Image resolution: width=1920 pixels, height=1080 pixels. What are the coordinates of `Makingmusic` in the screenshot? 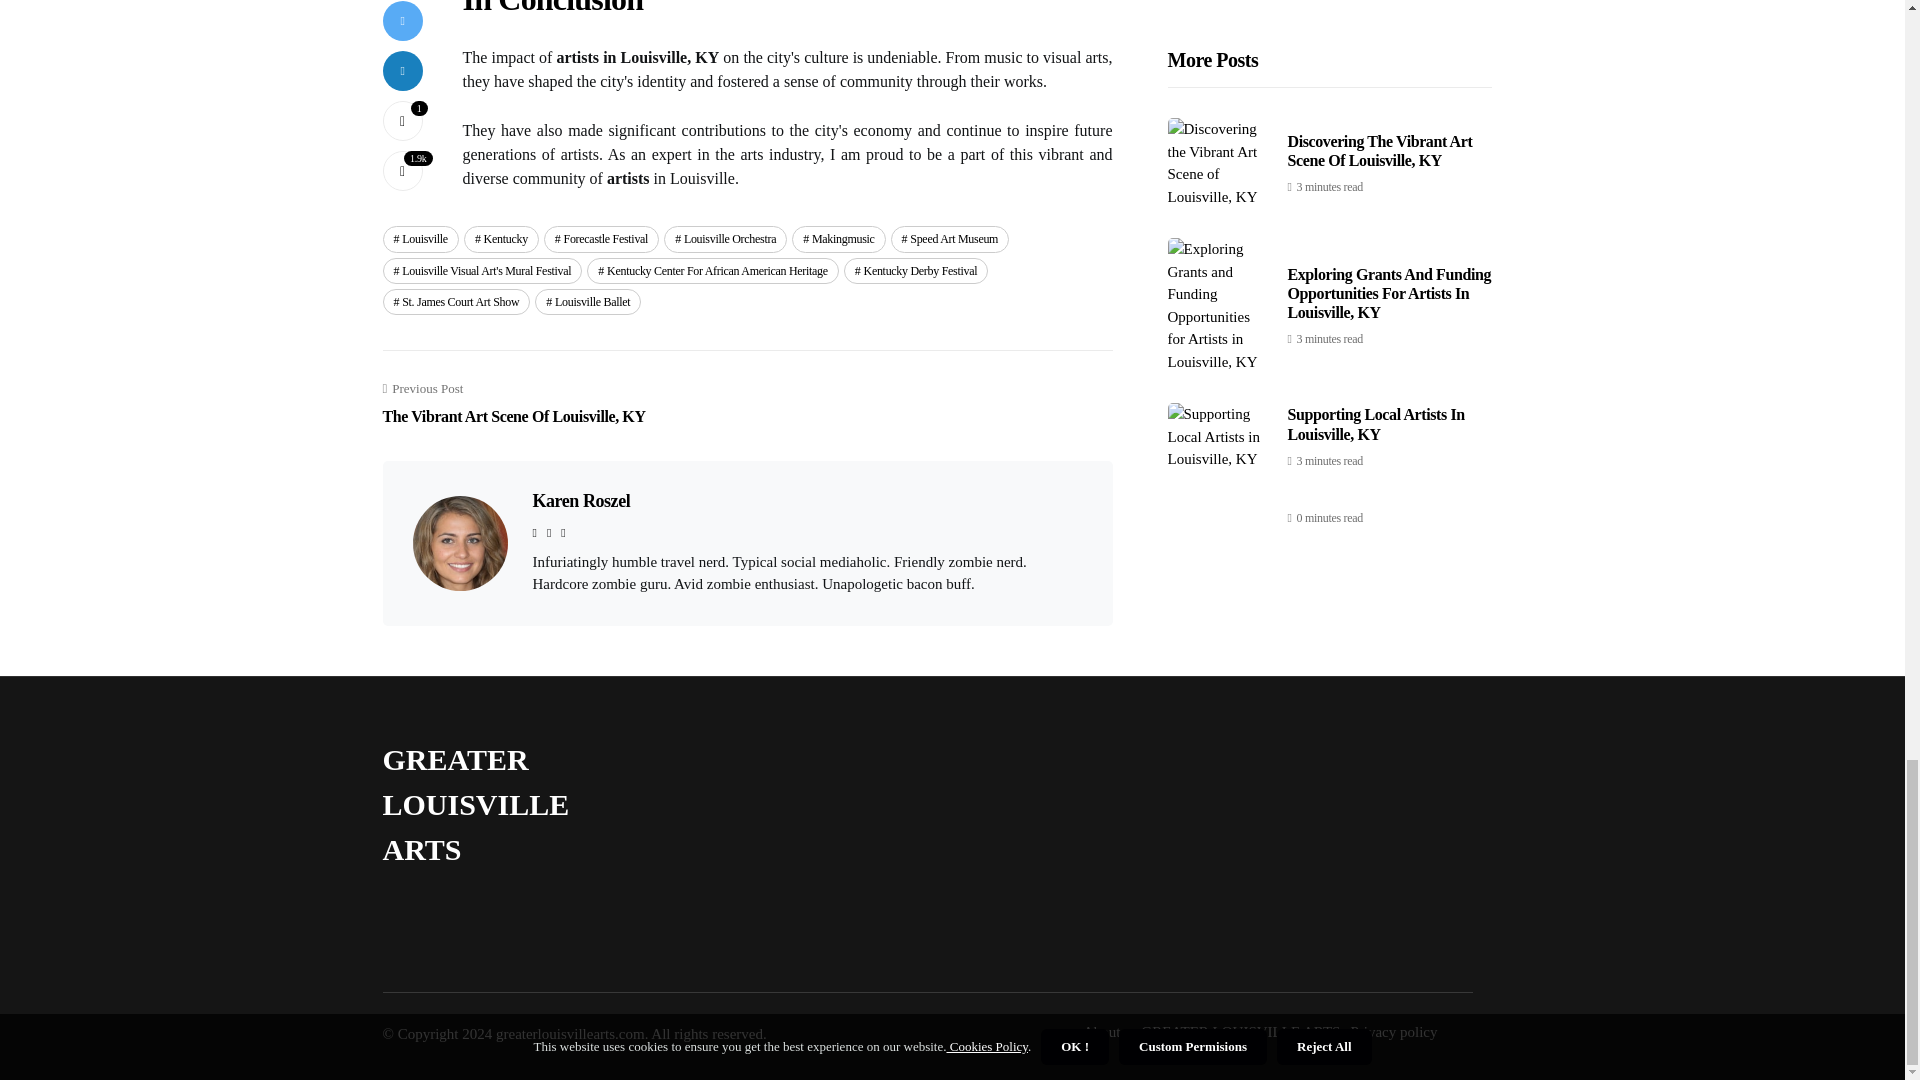 It's located at (420, 238).